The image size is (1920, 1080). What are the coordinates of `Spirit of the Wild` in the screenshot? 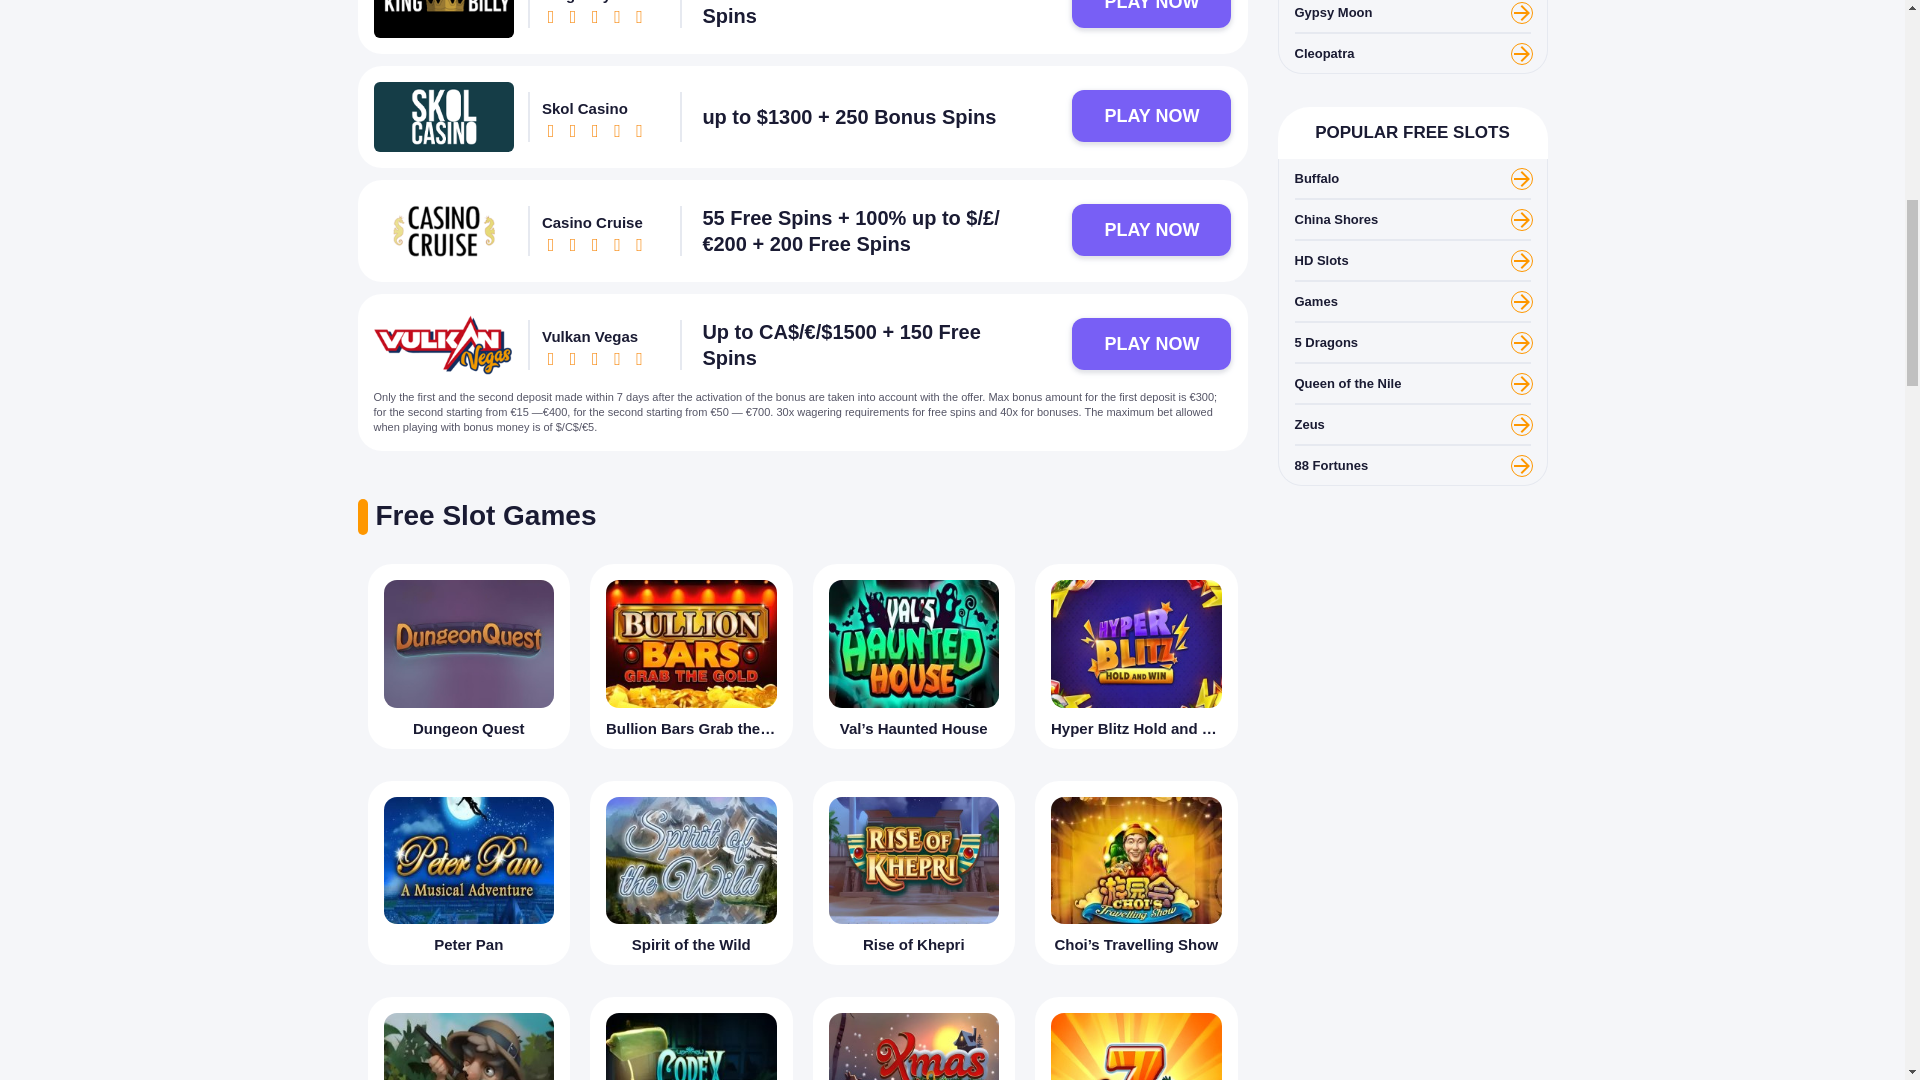 It's located at (690, 872).